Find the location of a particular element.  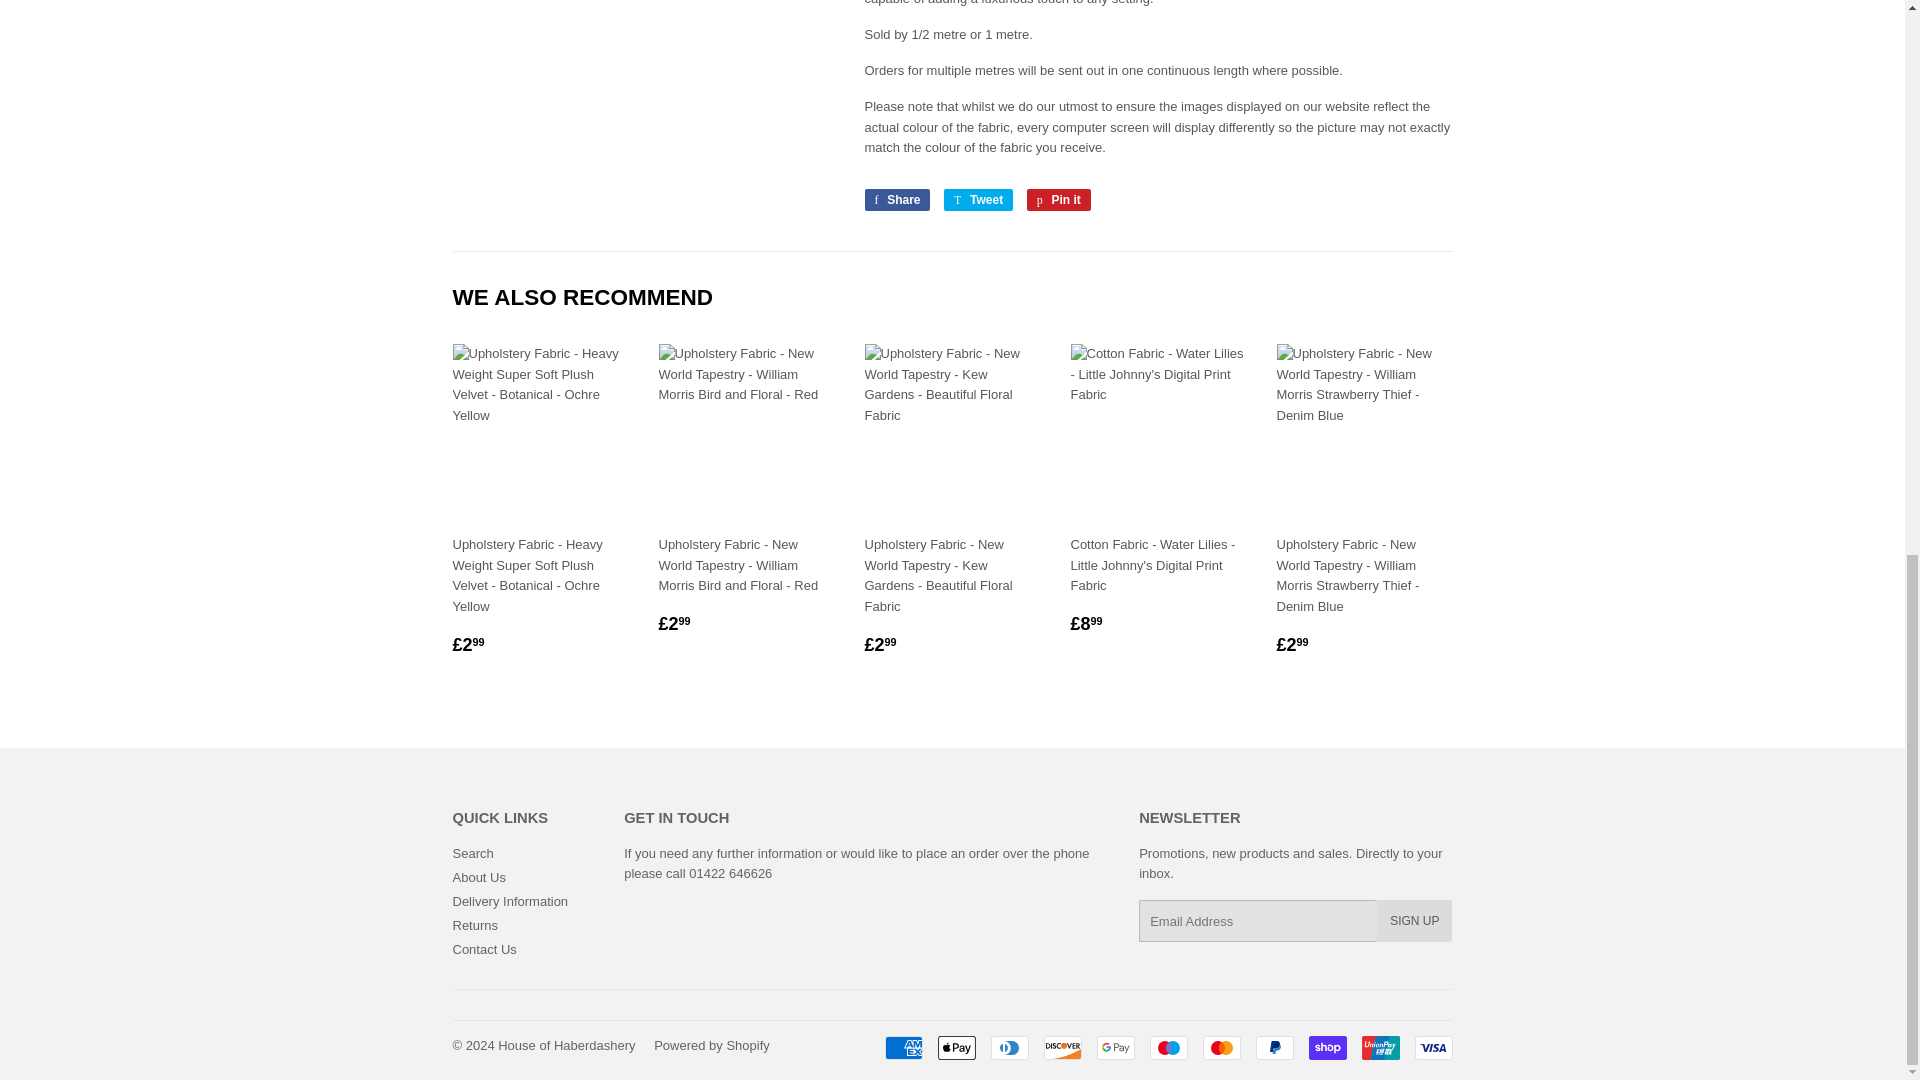

American Express is located at coordinates (902, 1047).